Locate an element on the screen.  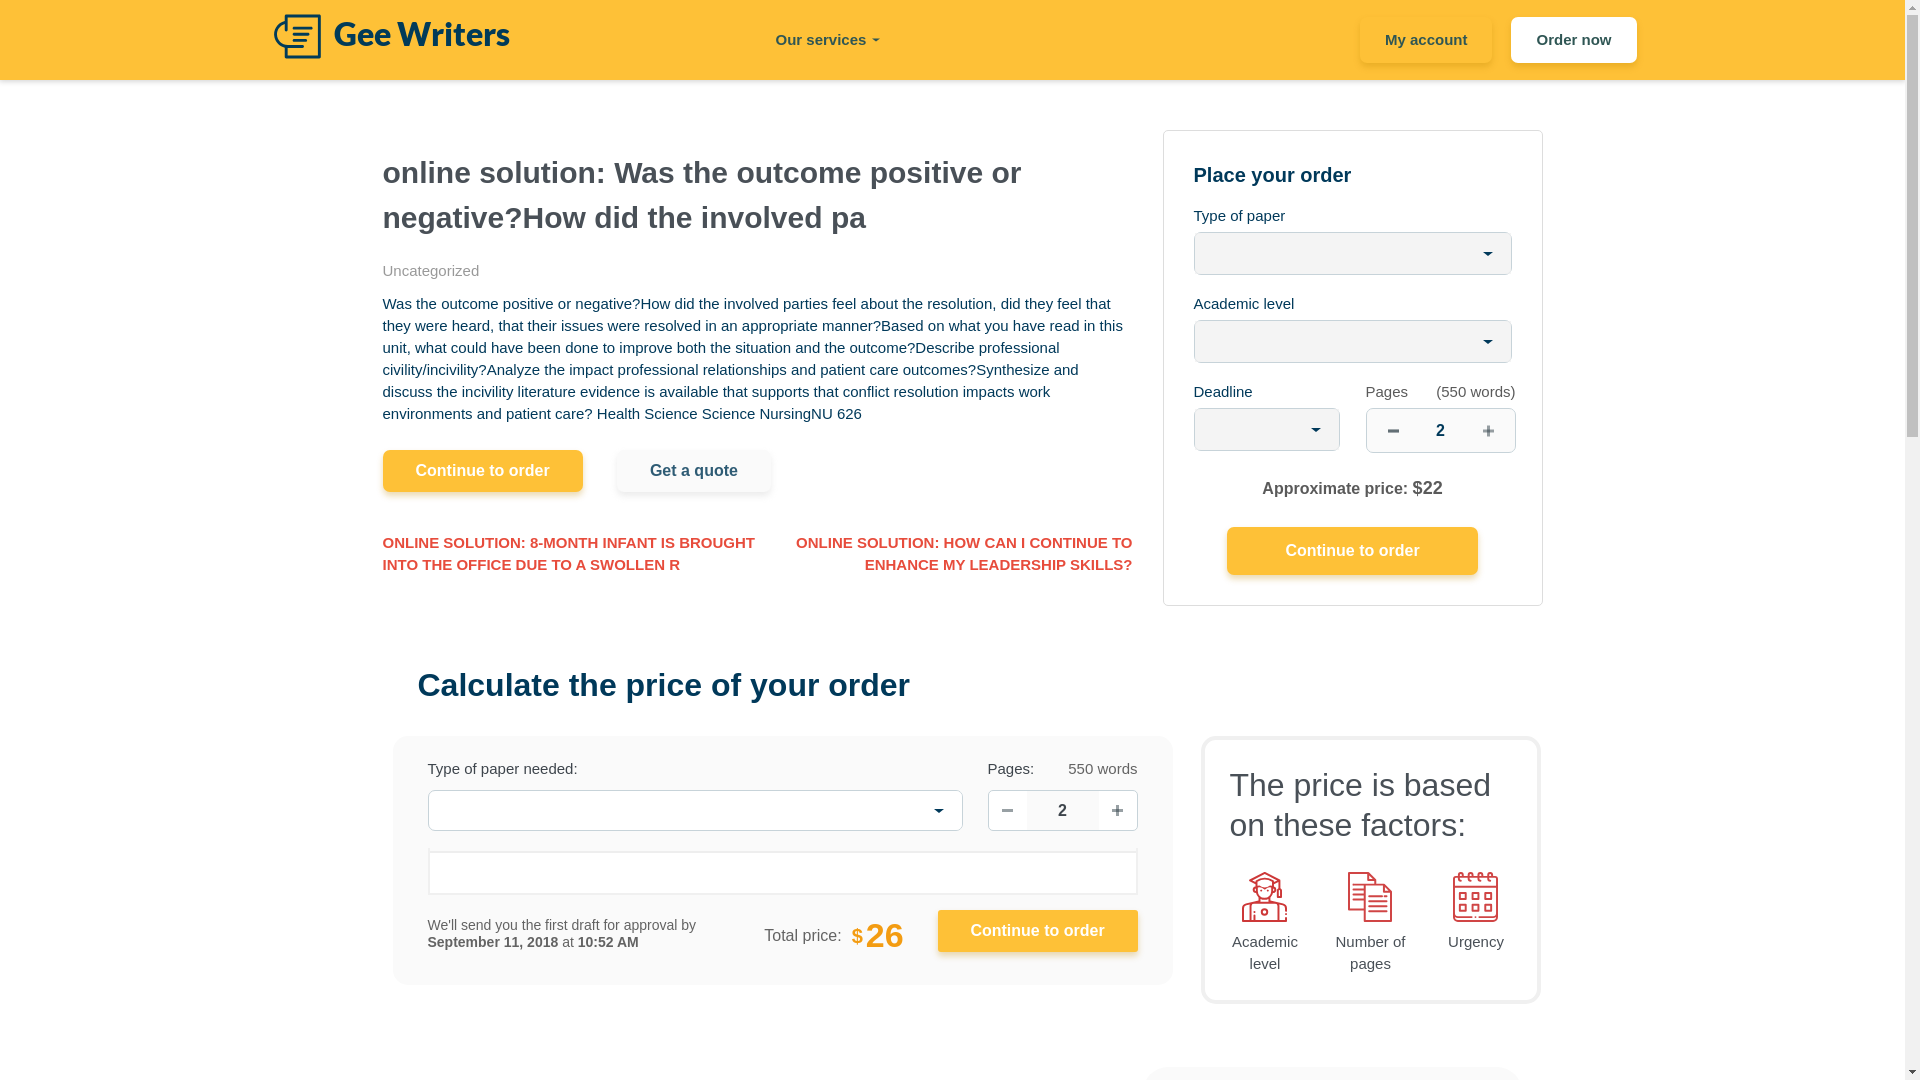
Continue to order is located at coordinates (1351, 550).